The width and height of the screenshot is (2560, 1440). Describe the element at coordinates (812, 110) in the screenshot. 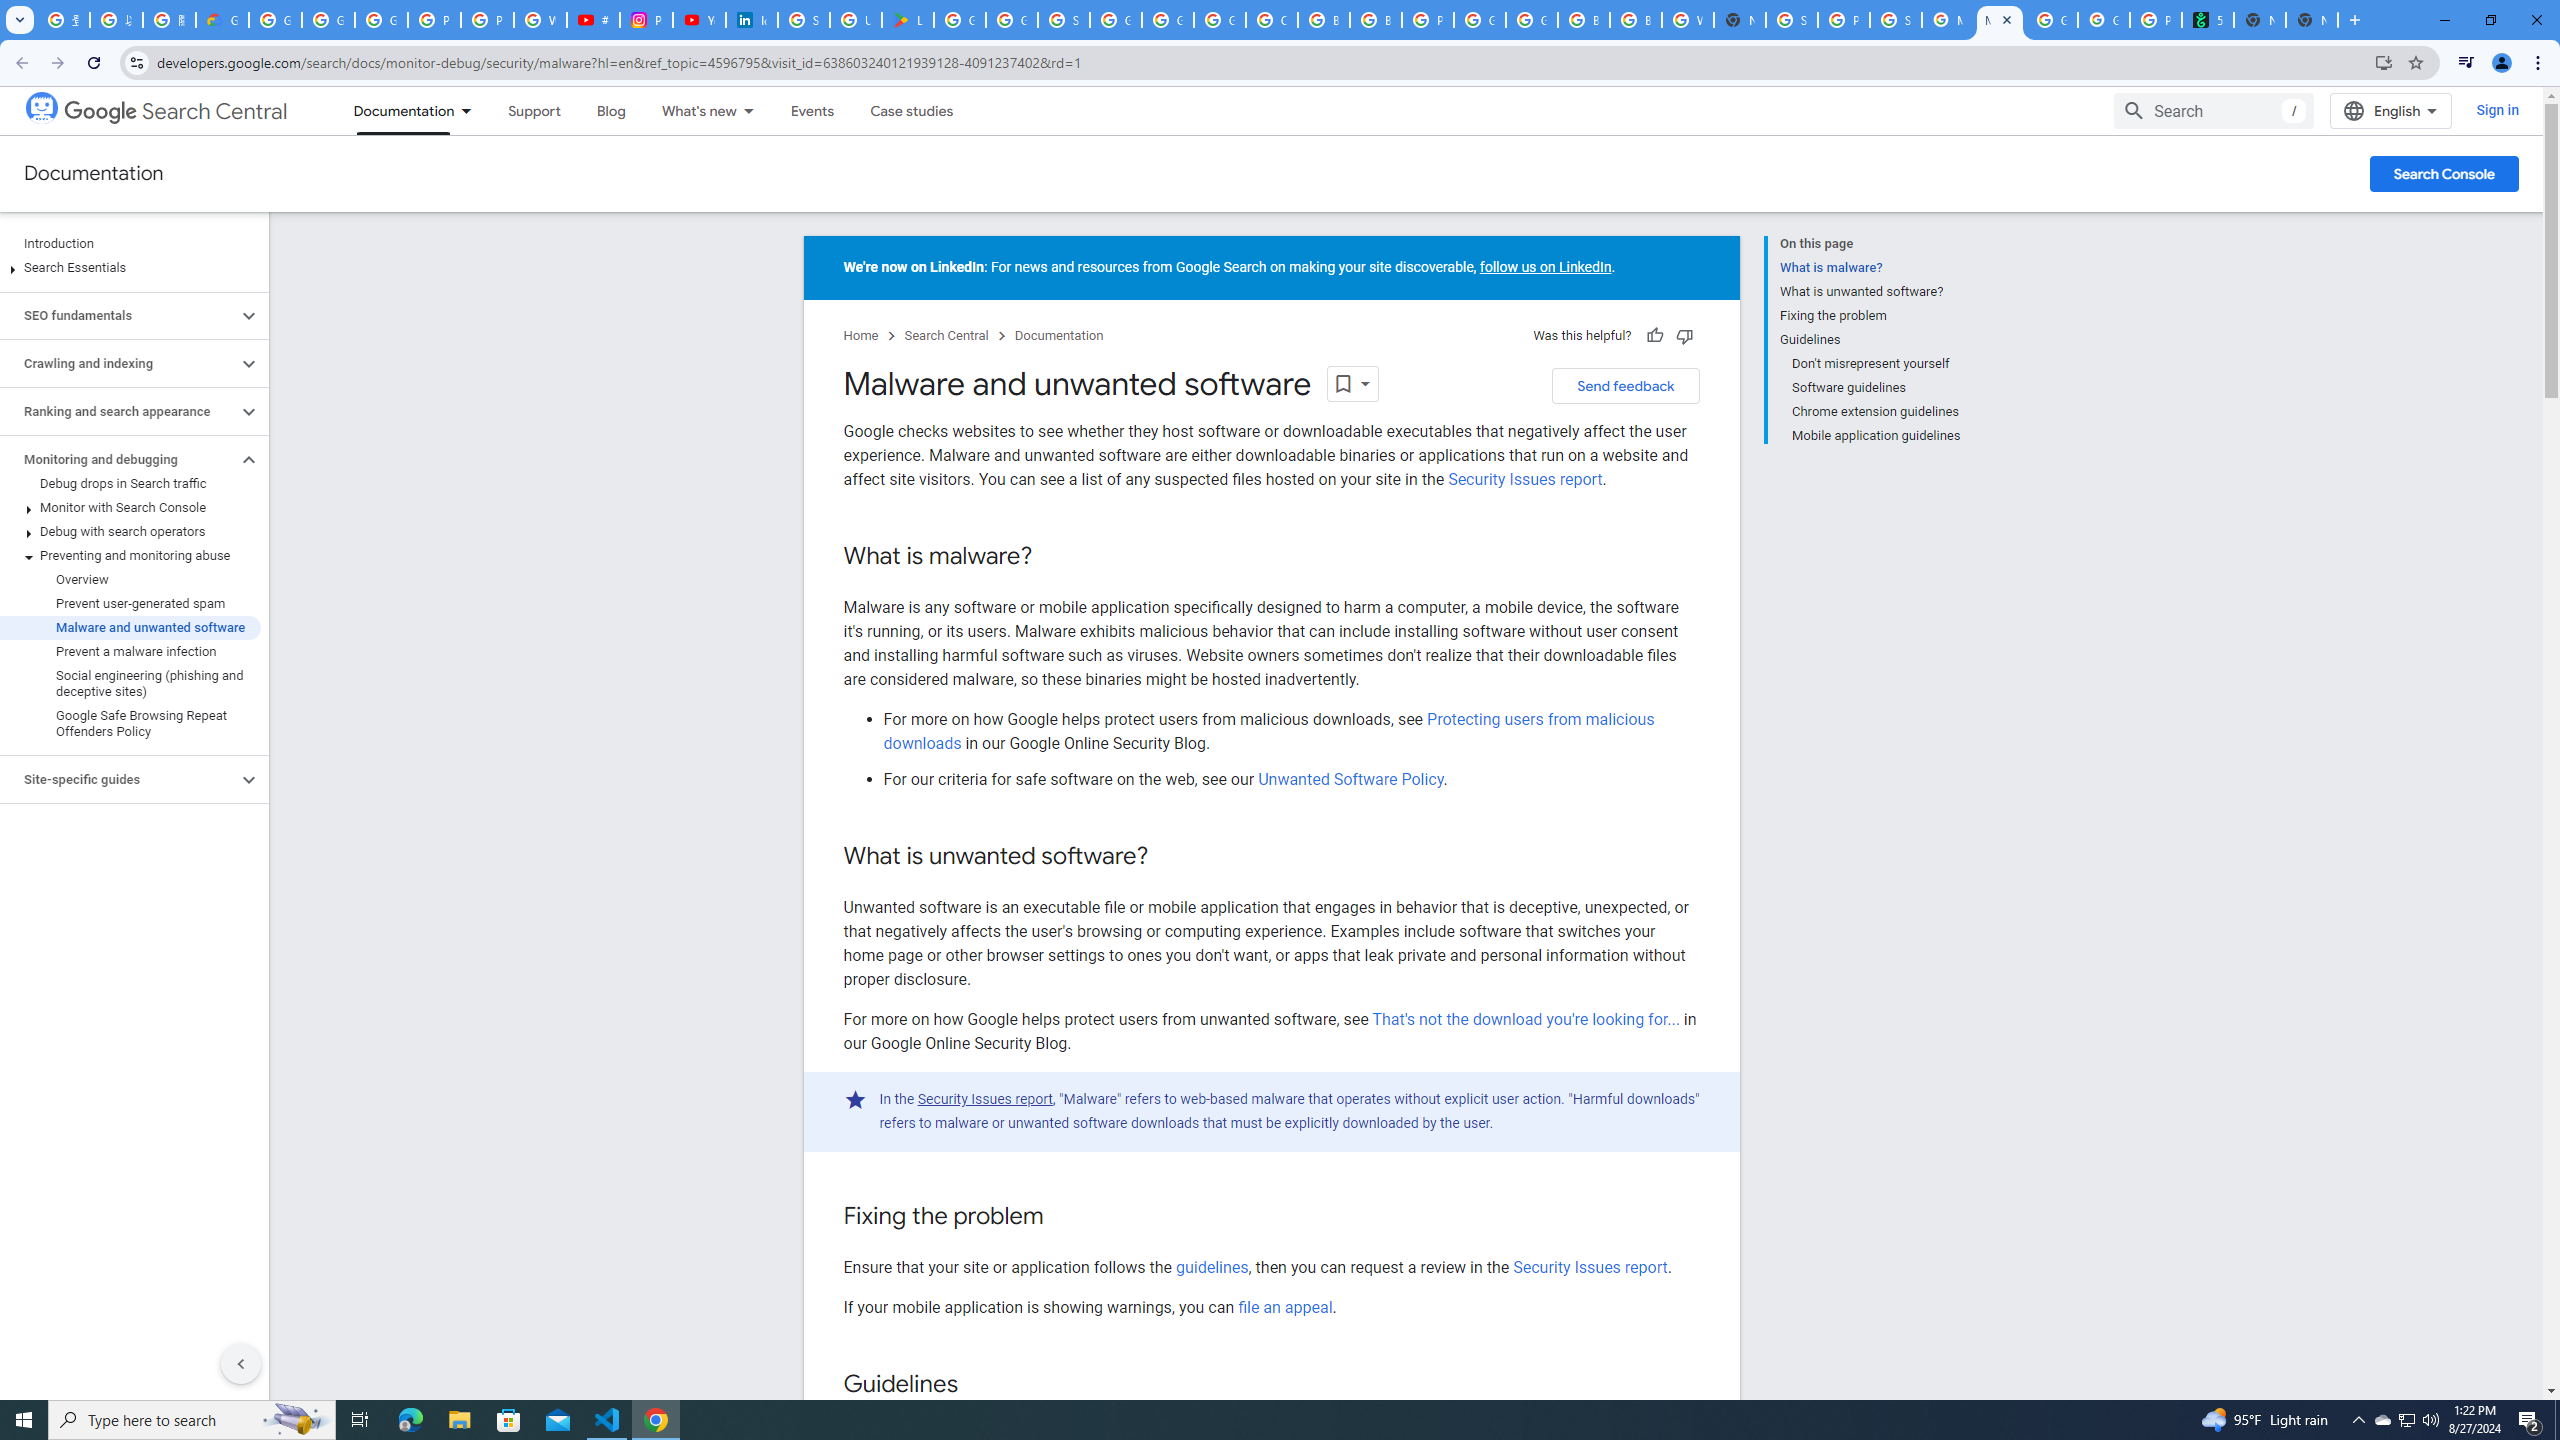

I see `Events` at that location.